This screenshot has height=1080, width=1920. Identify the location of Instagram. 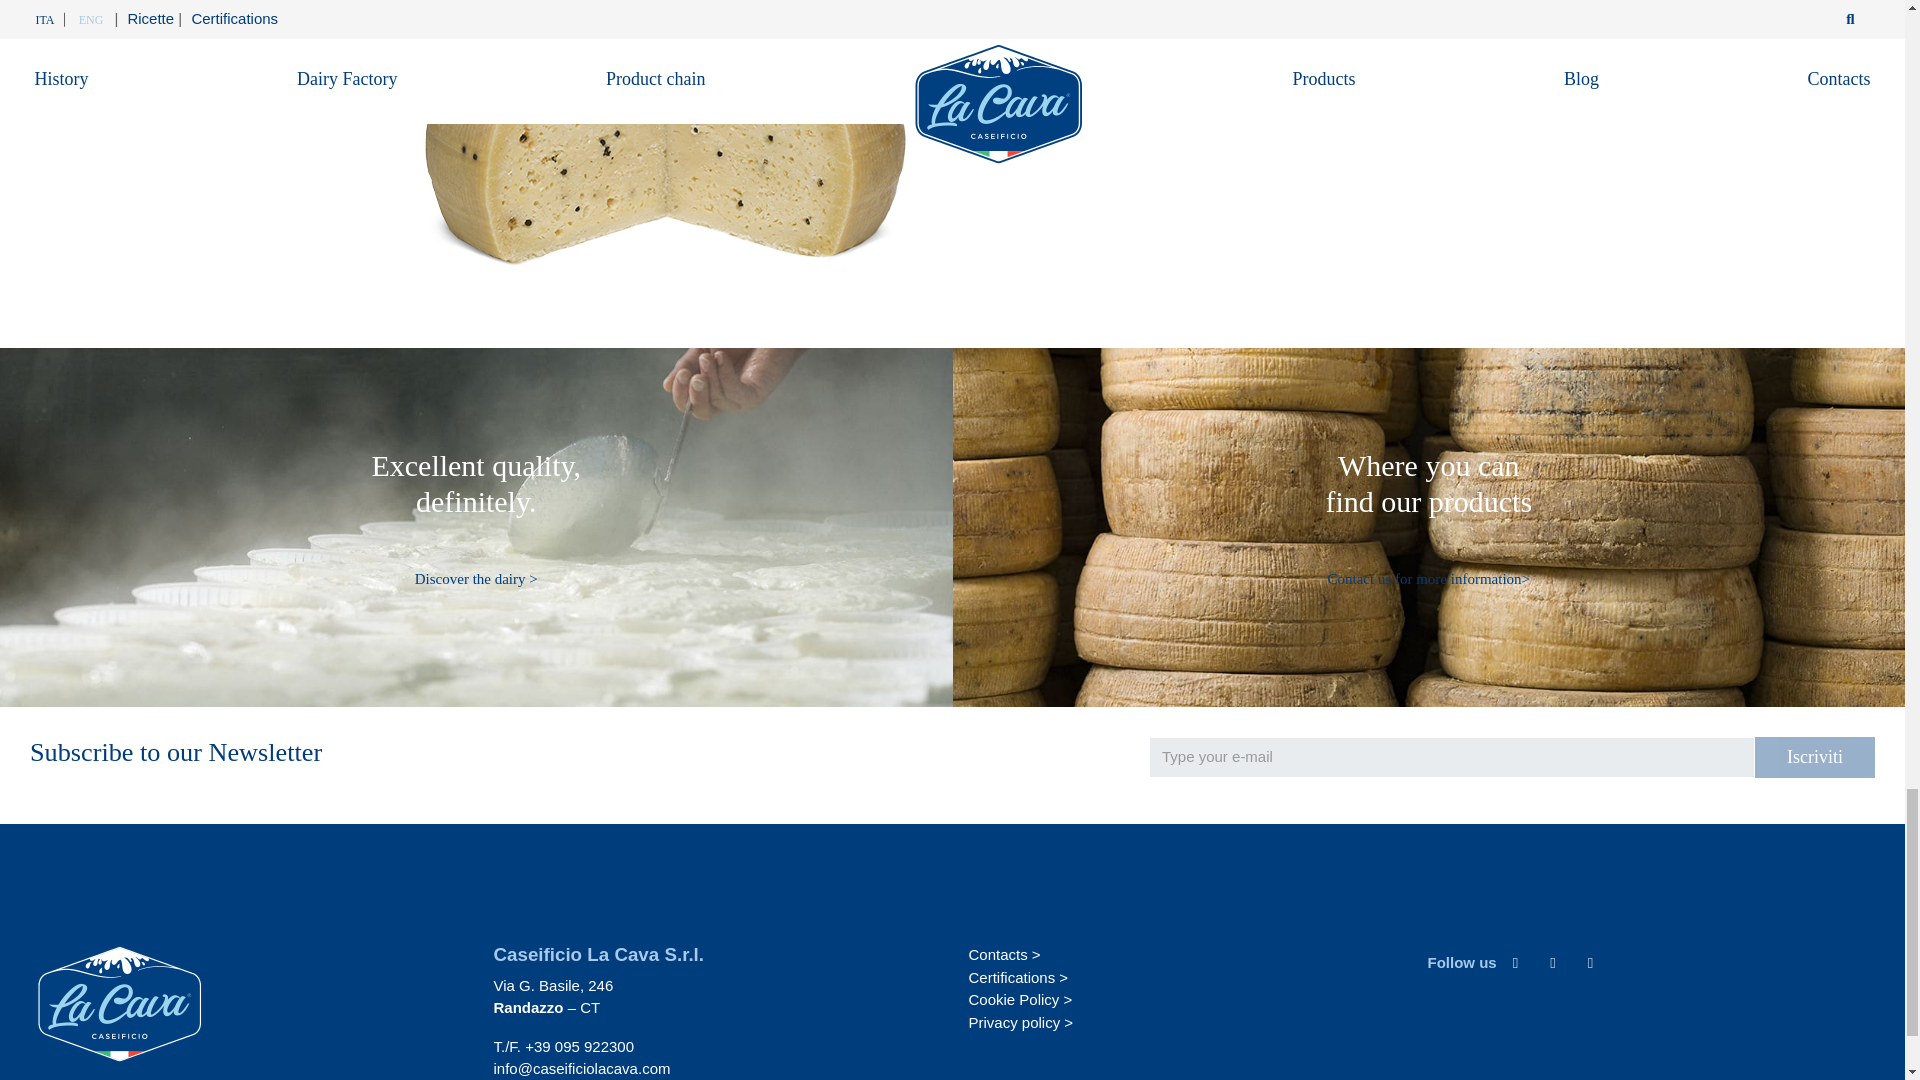
(1552, 962).